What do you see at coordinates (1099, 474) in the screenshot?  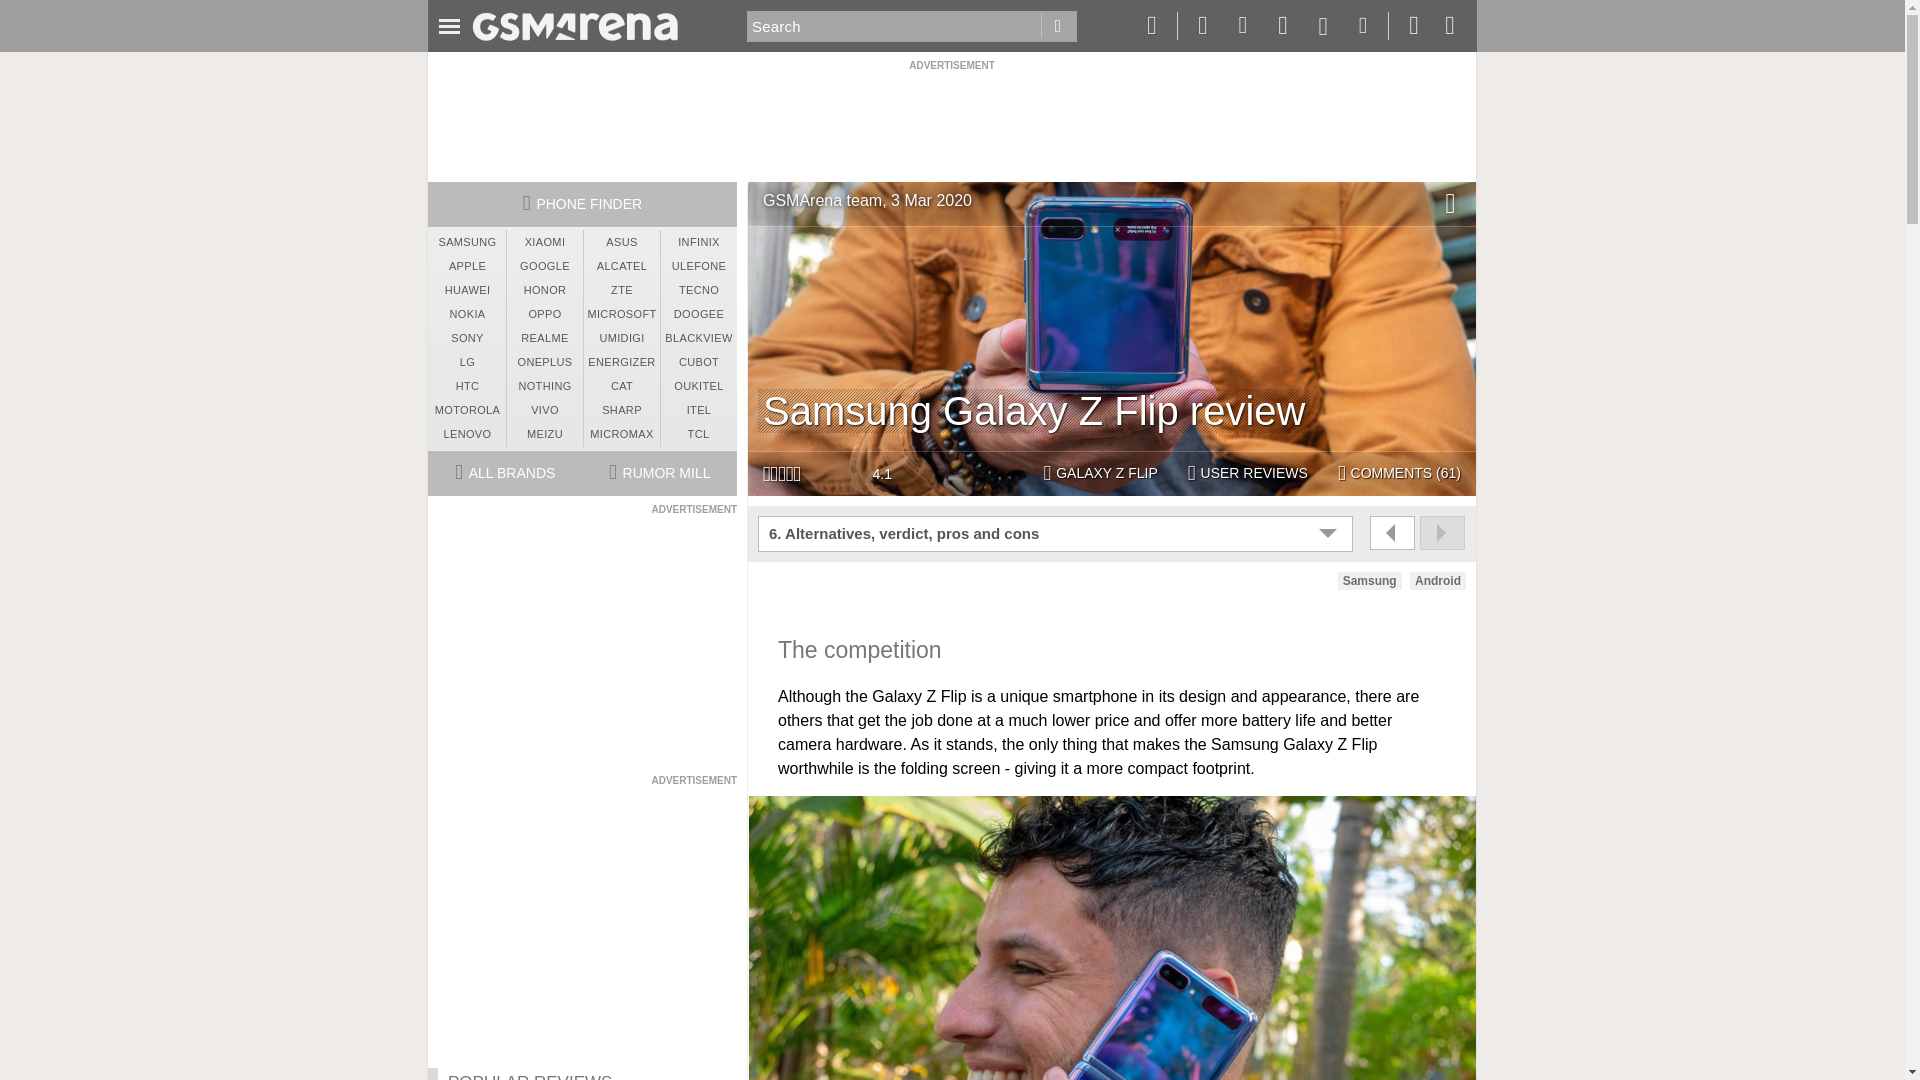 I see `GALAXY Z FLIP` at bounding box center [1099, 474].